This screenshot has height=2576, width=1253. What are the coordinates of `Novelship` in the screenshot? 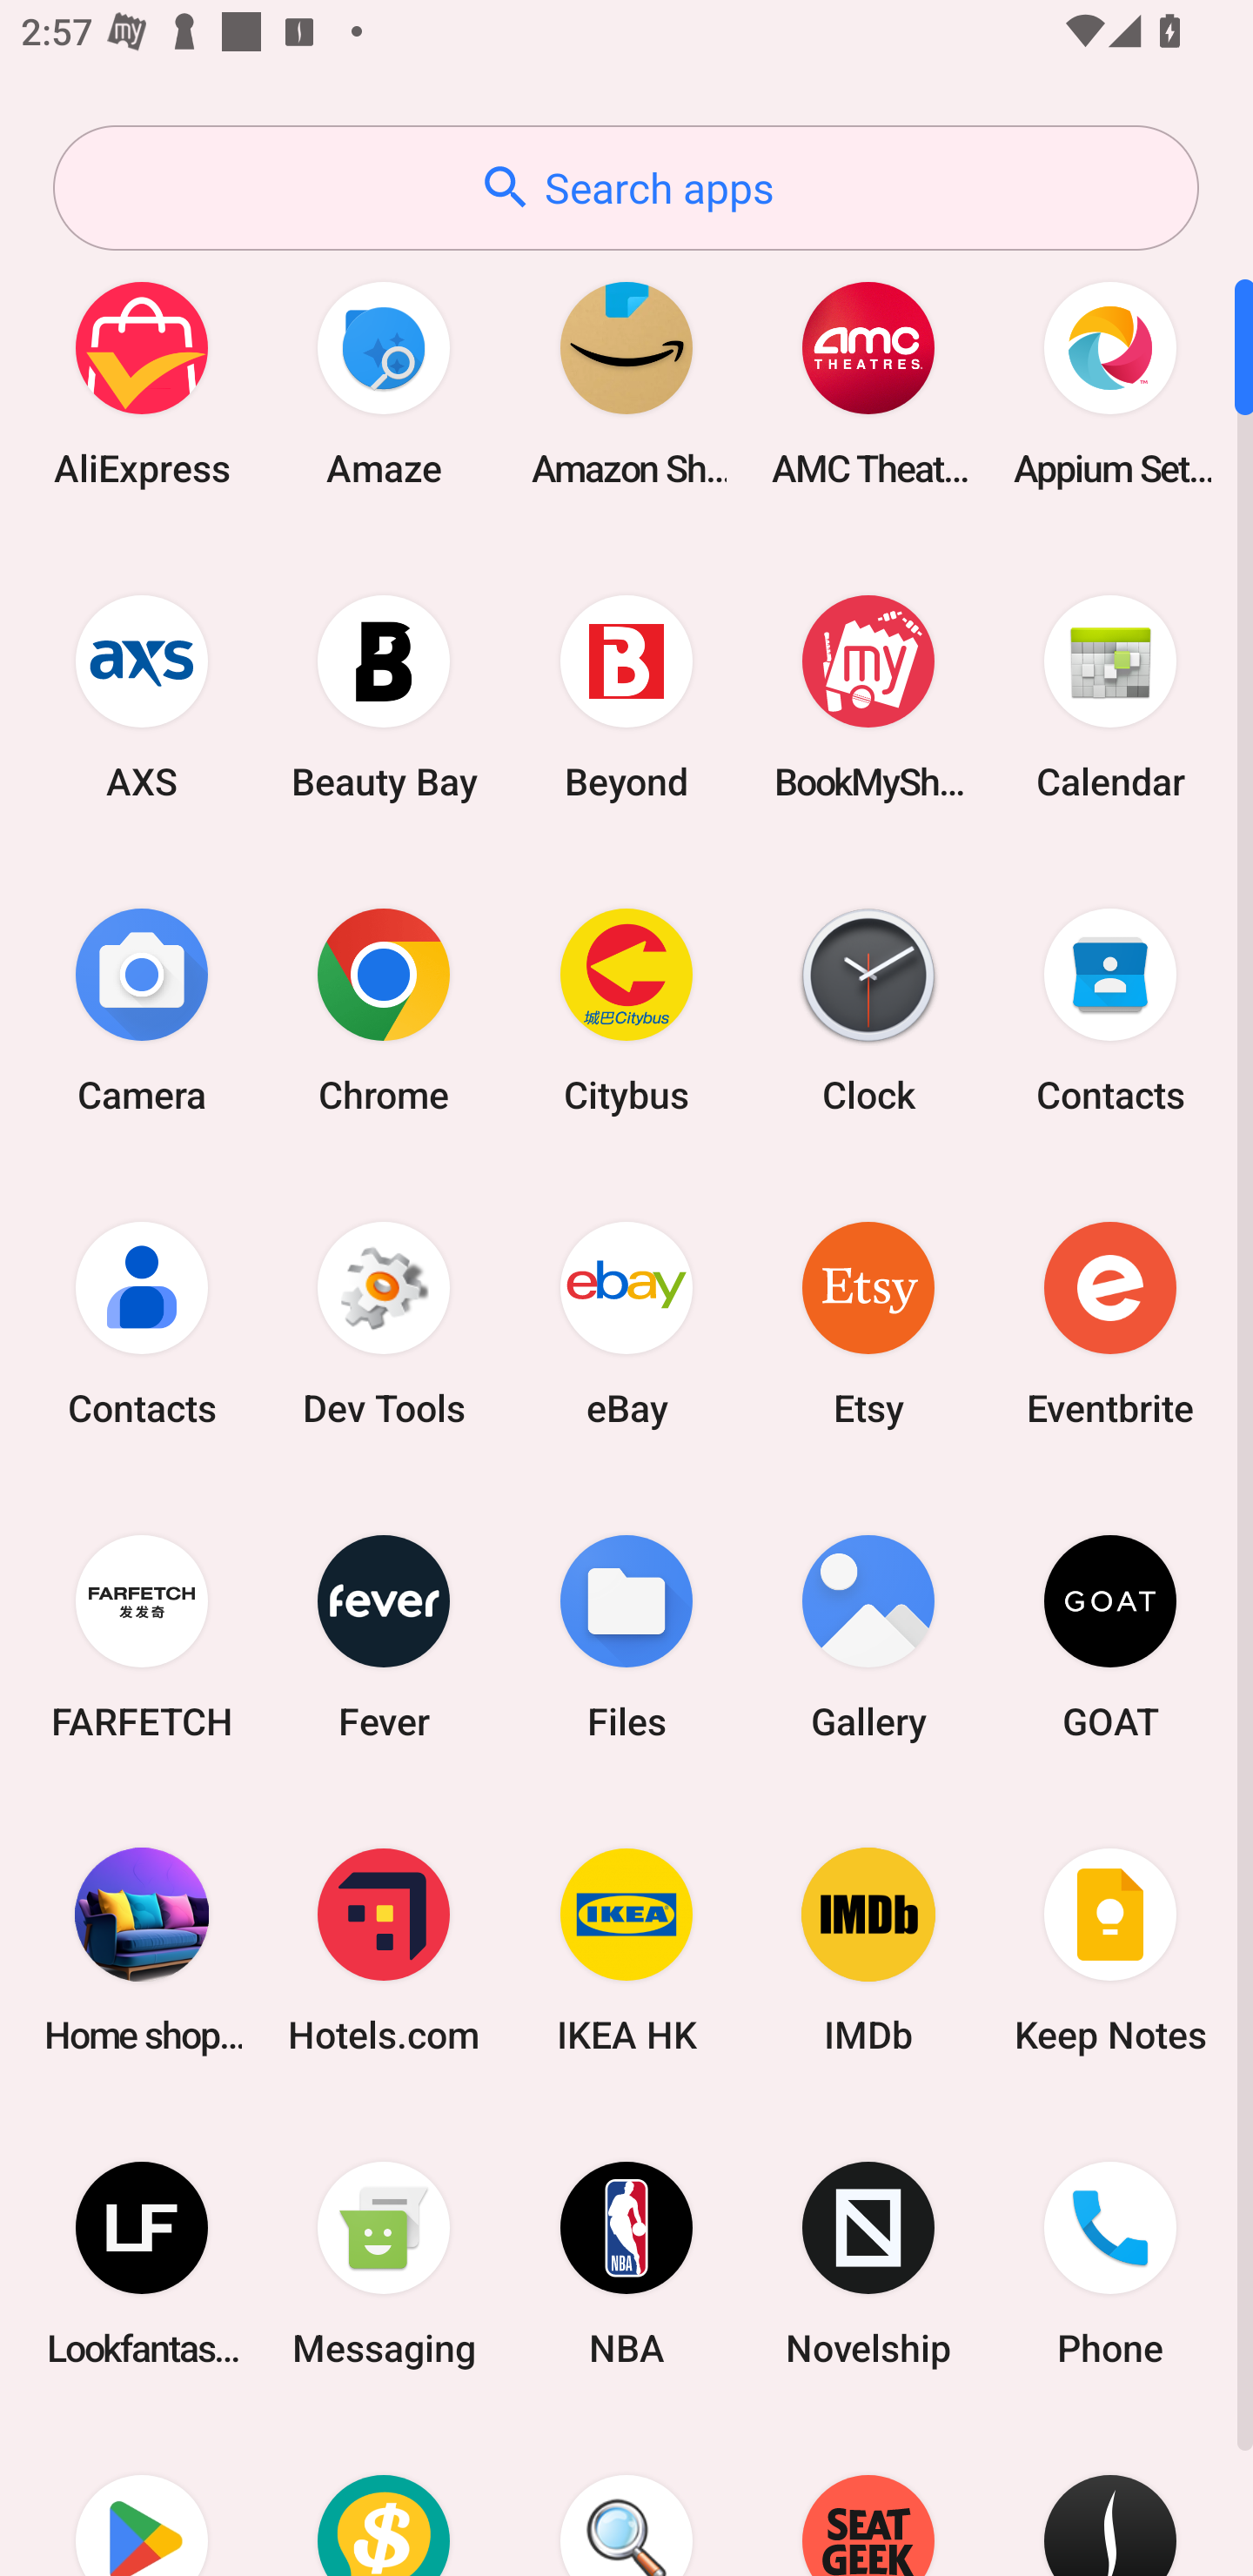 It's located at (868, 2264).